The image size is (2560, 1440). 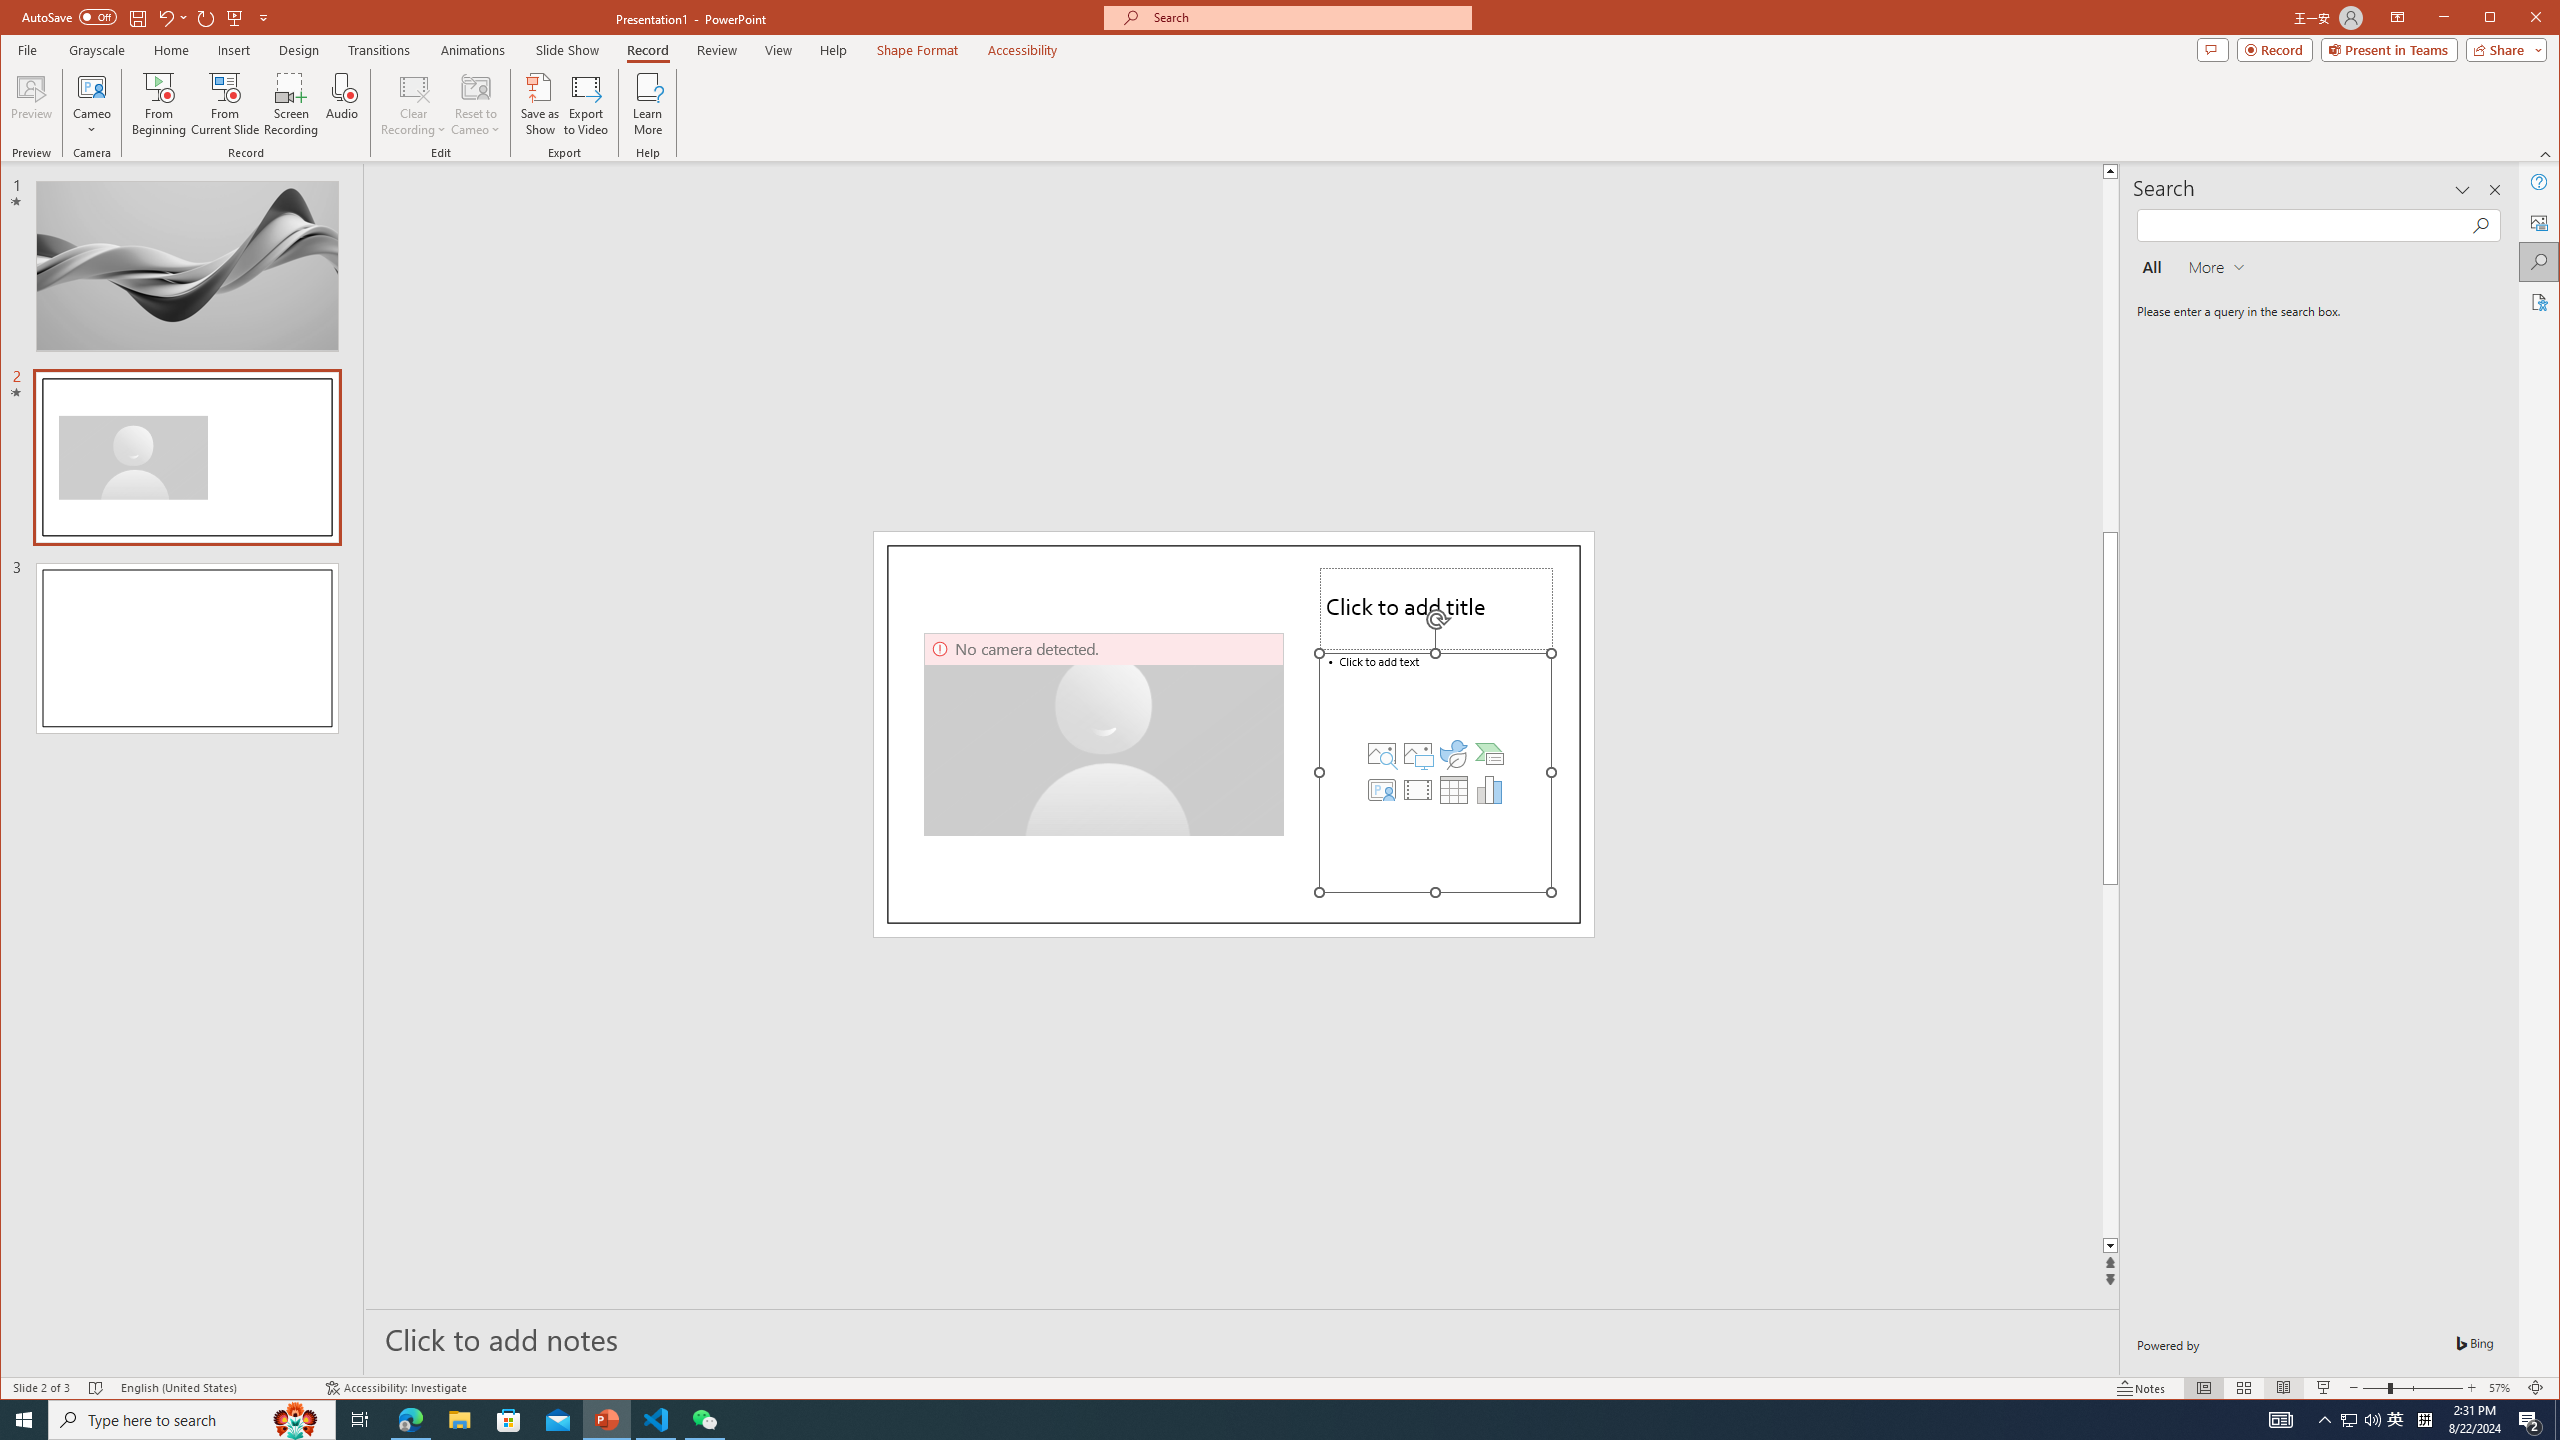 What do you see at coordinates (1382, 754) in the screenshot?
I see `Cameo` at bounding box center [1382, 754].